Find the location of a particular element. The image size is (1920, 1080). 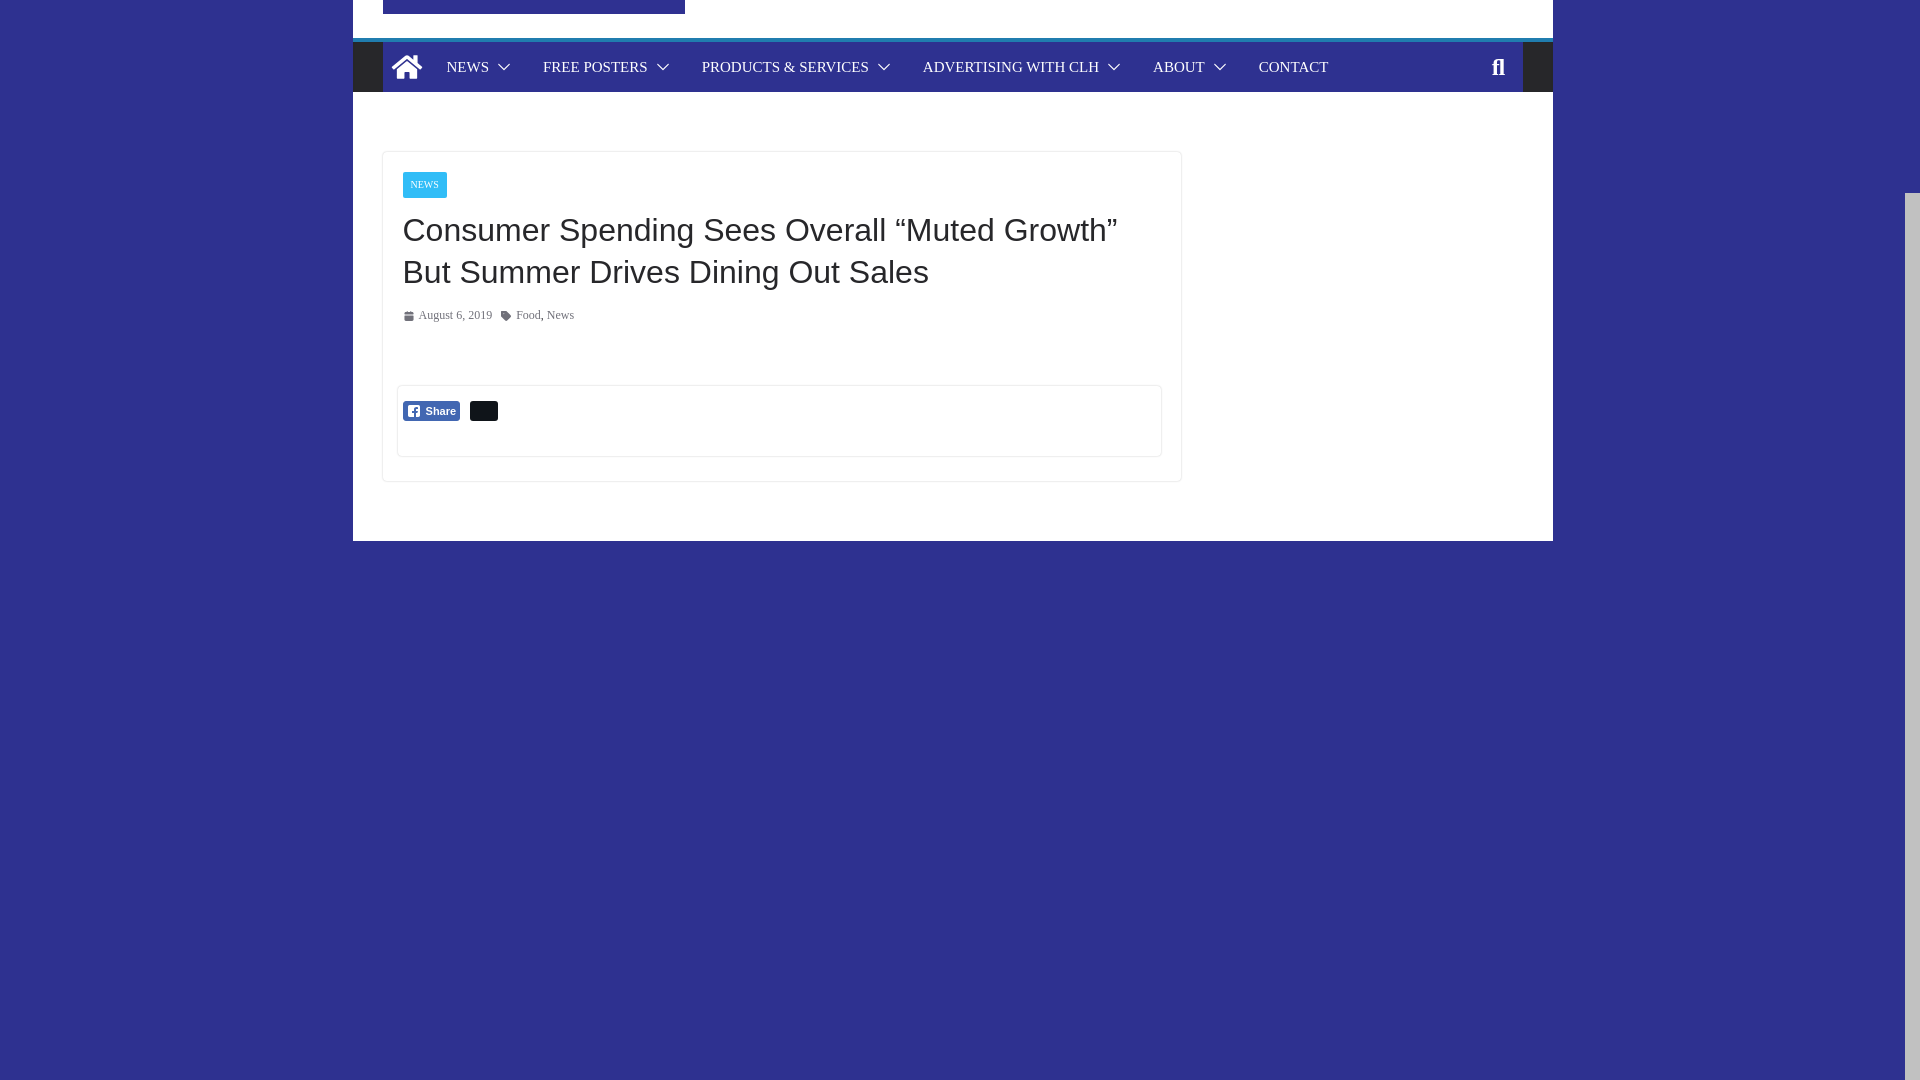

CLH News: Caterer, Licensee and Hotelier News is located at coordinates (406, 66).